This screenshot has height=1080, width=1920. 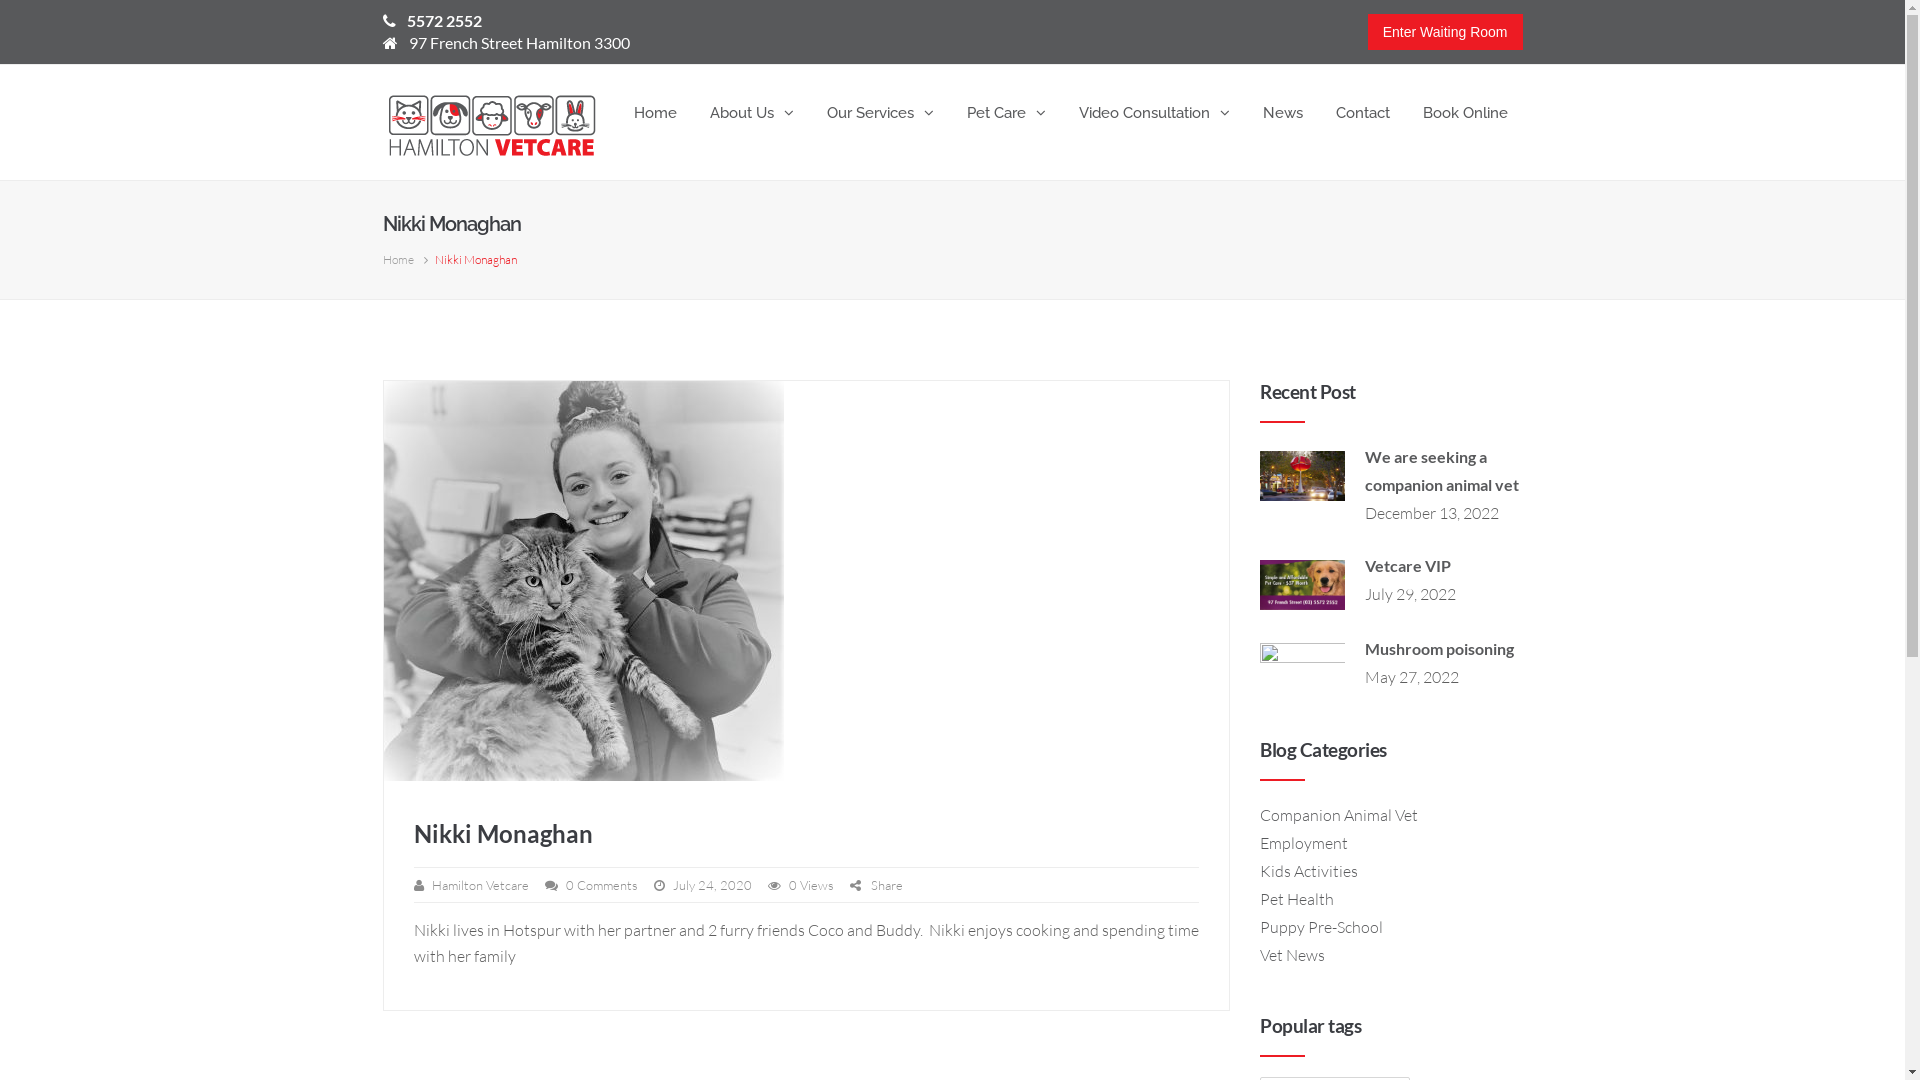 What do you see at coordinates (751, 113) in the screenshot?
I see `About Us` at bounding box center [751, 113].